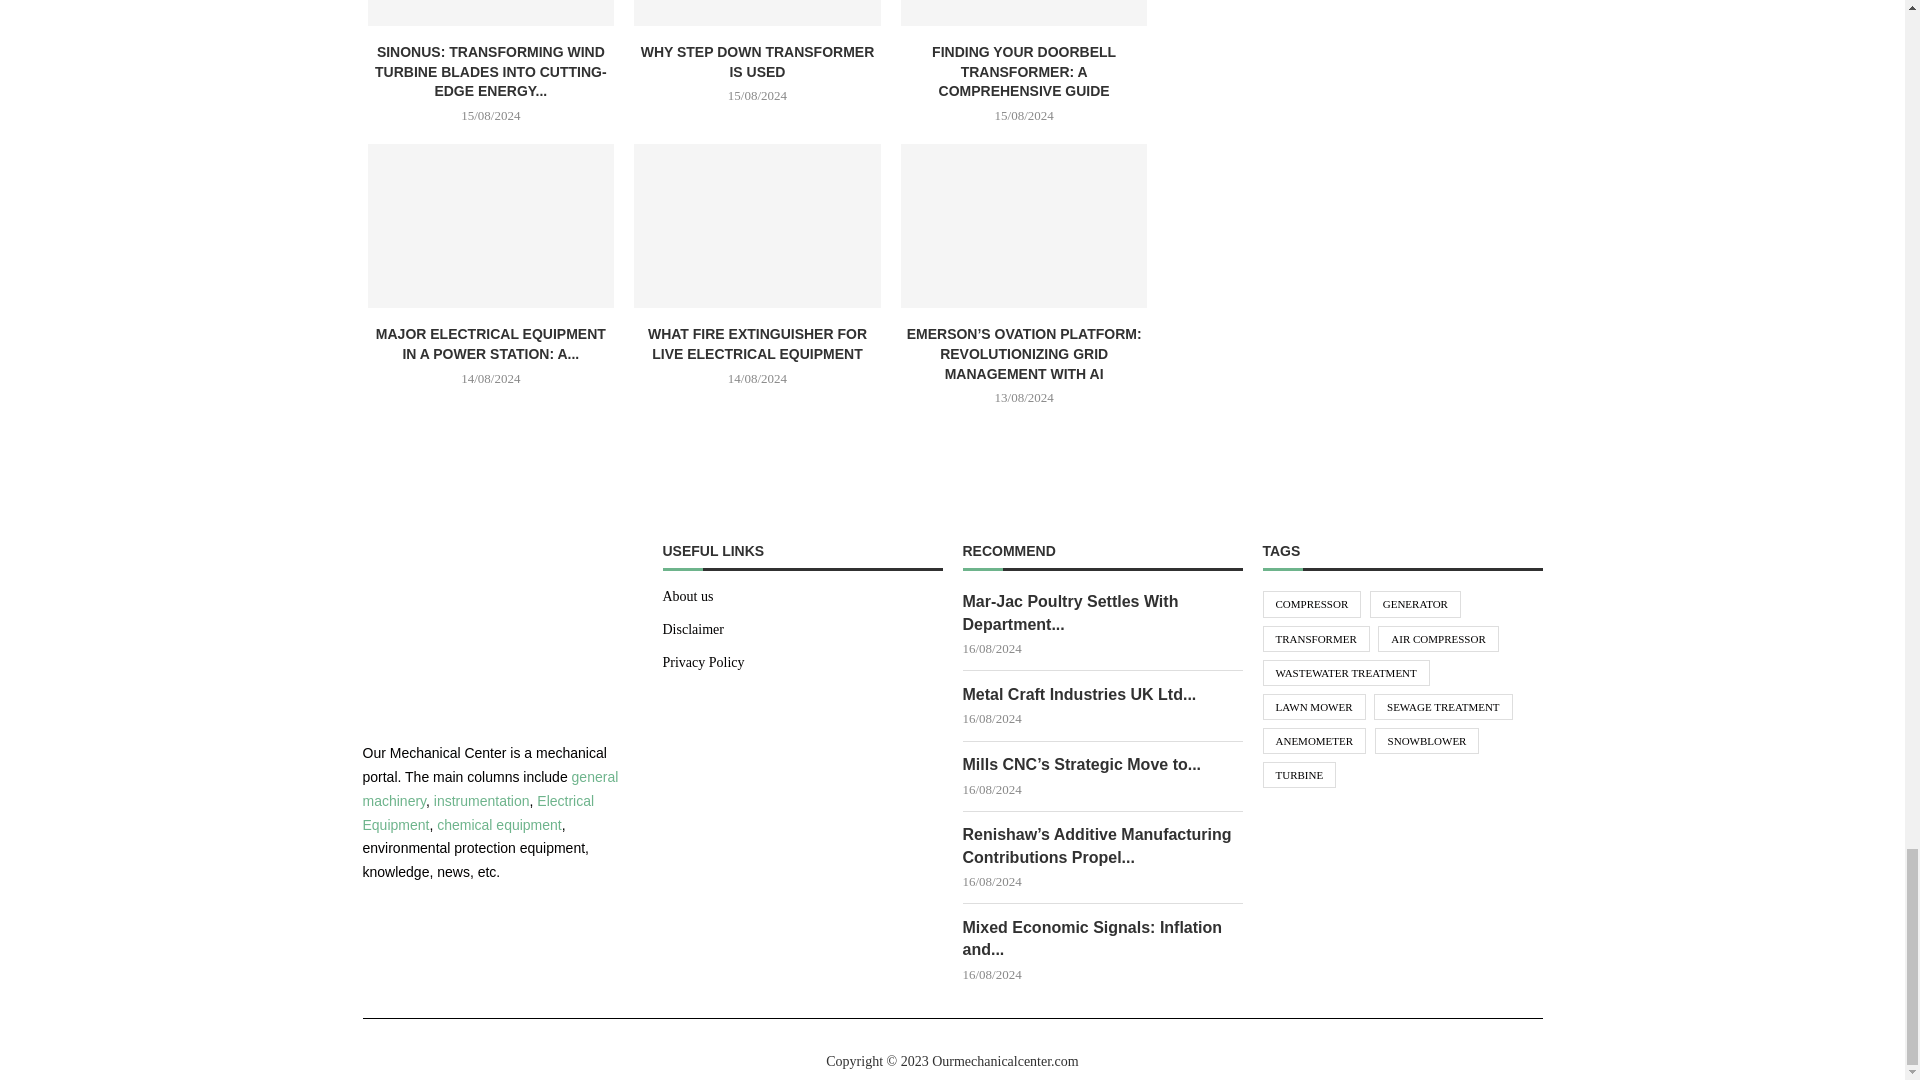 The width and height of the screenshot is (1920, 1080). What do you see at coordinates (757, 225) in the screenshot?
I see `What Fire Extinguisher For Live Electrical Equipment` at bounding box center [757, 225].